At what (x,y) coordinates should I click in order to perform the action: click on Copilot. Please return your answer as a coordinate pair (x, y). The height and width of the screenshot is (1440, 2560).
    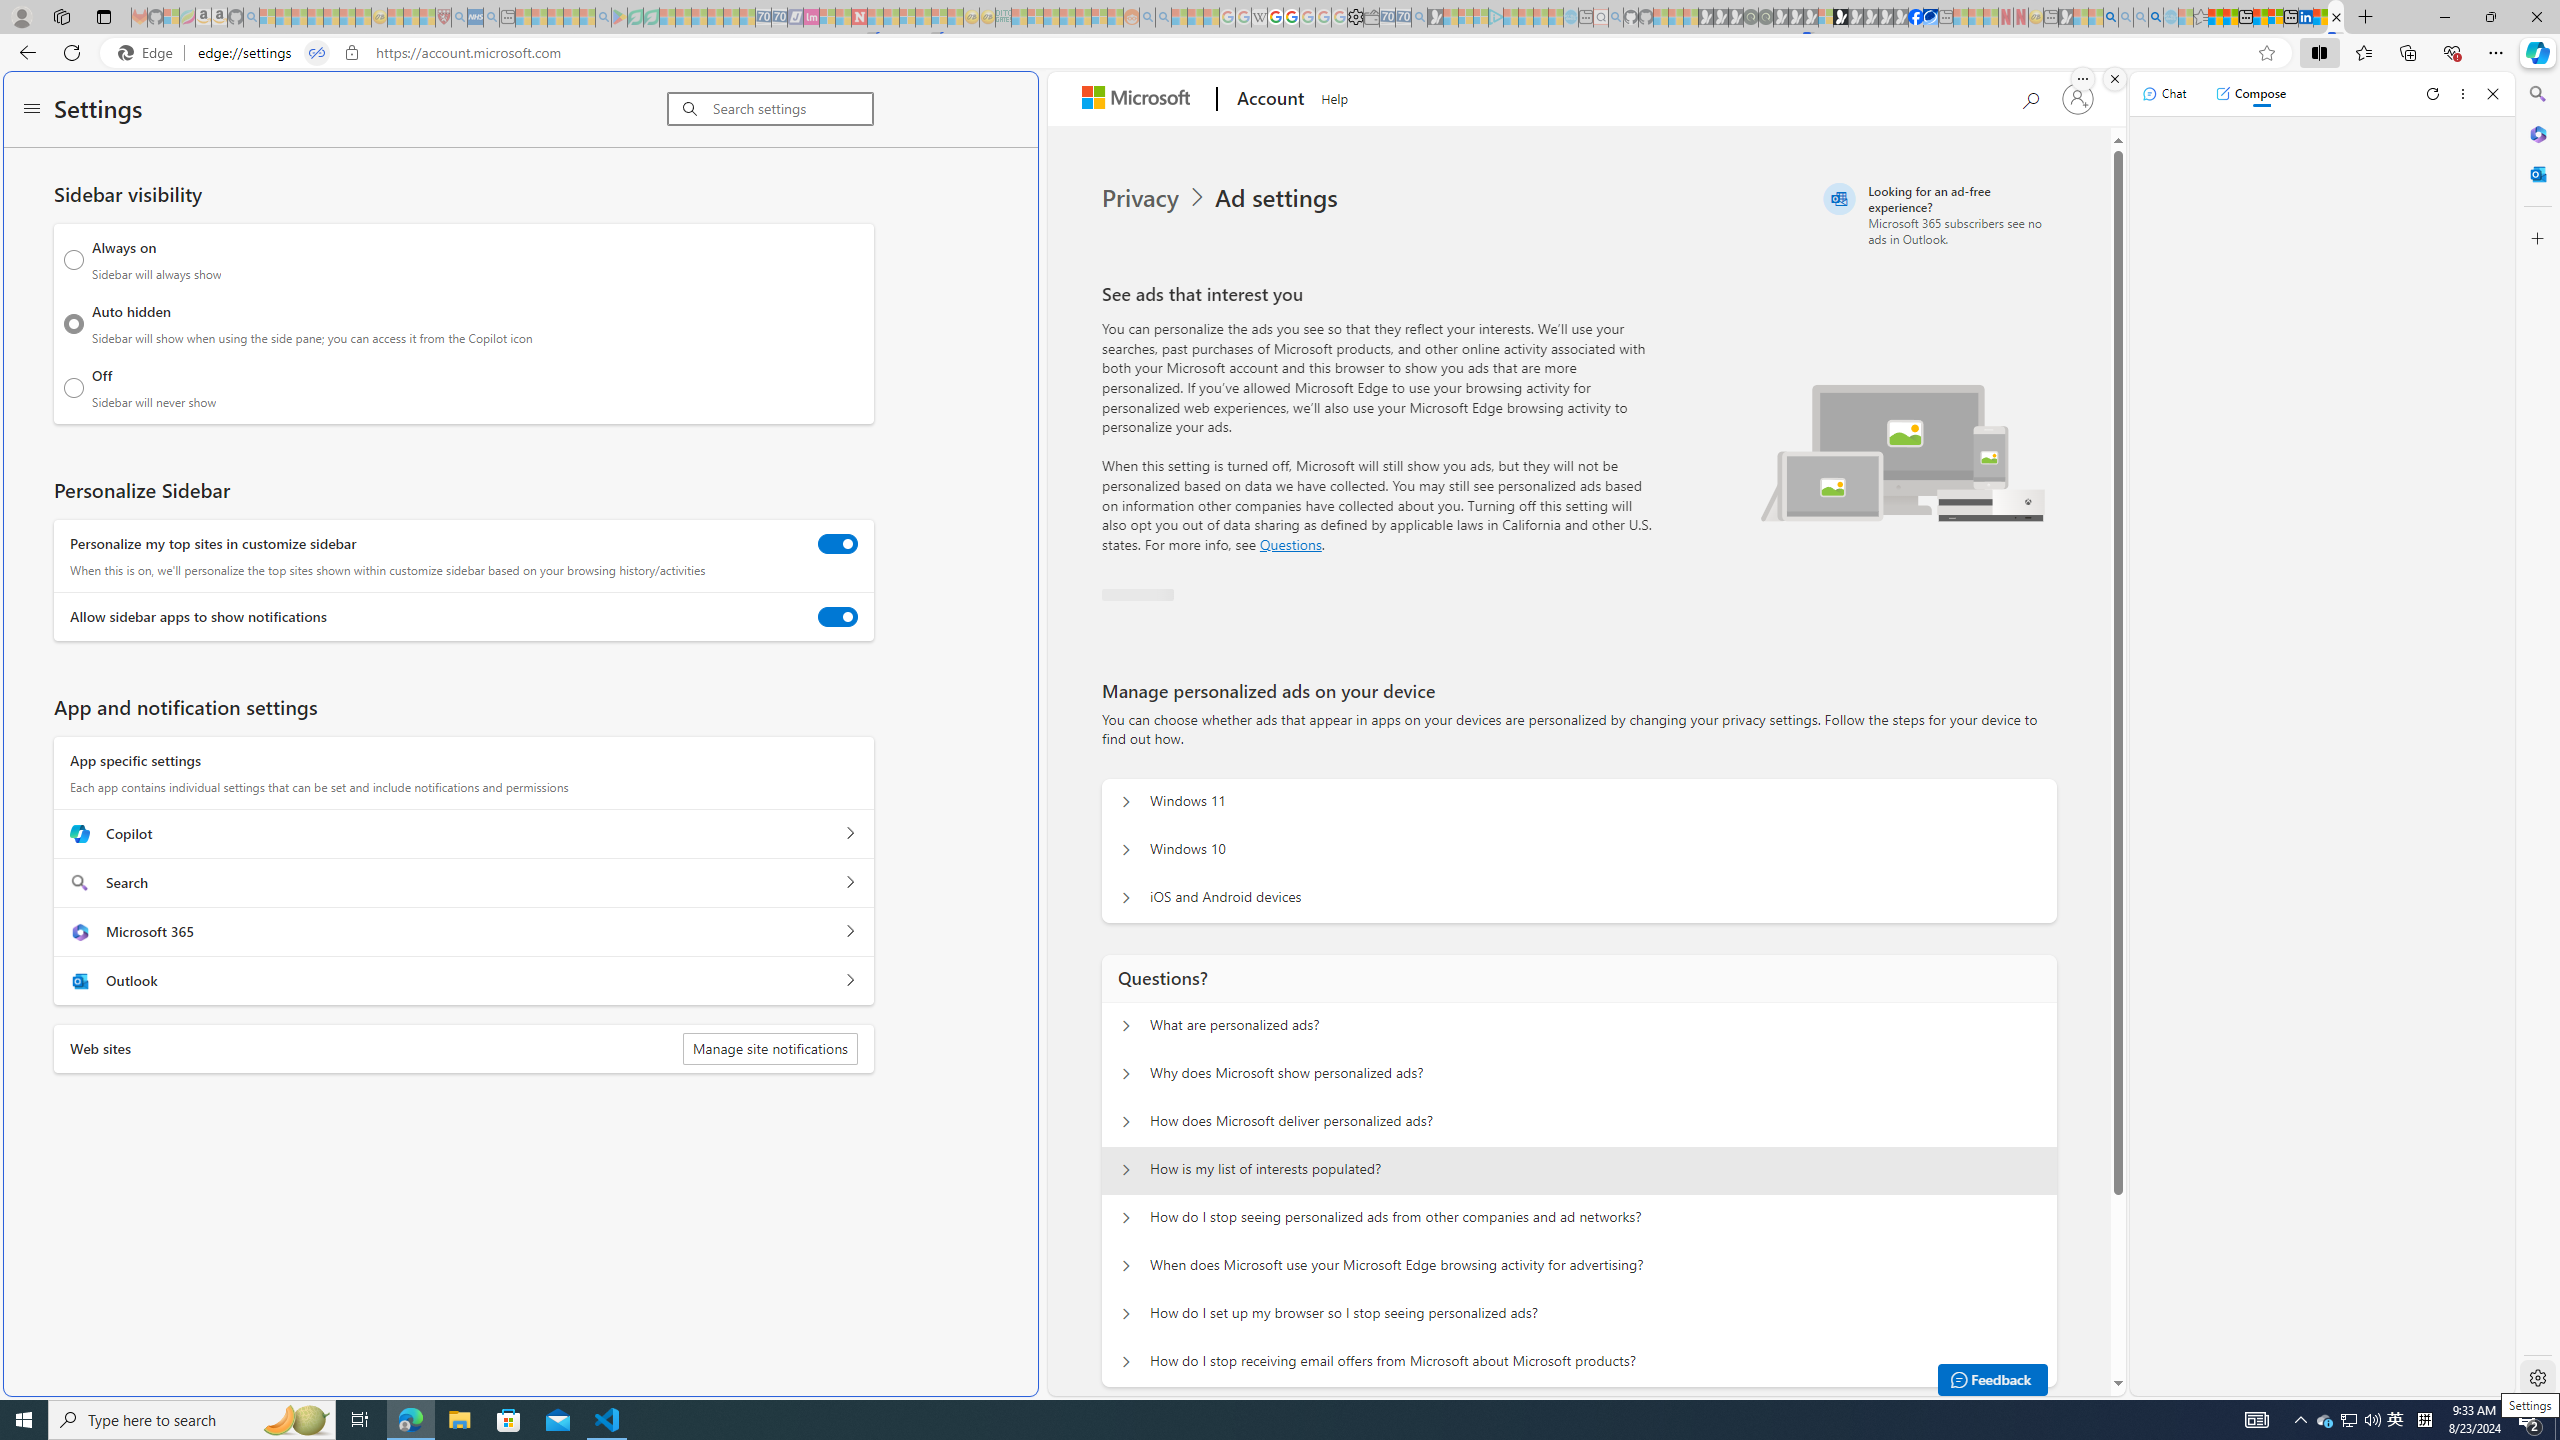
    Looking at the image, I should click on (850, 834).